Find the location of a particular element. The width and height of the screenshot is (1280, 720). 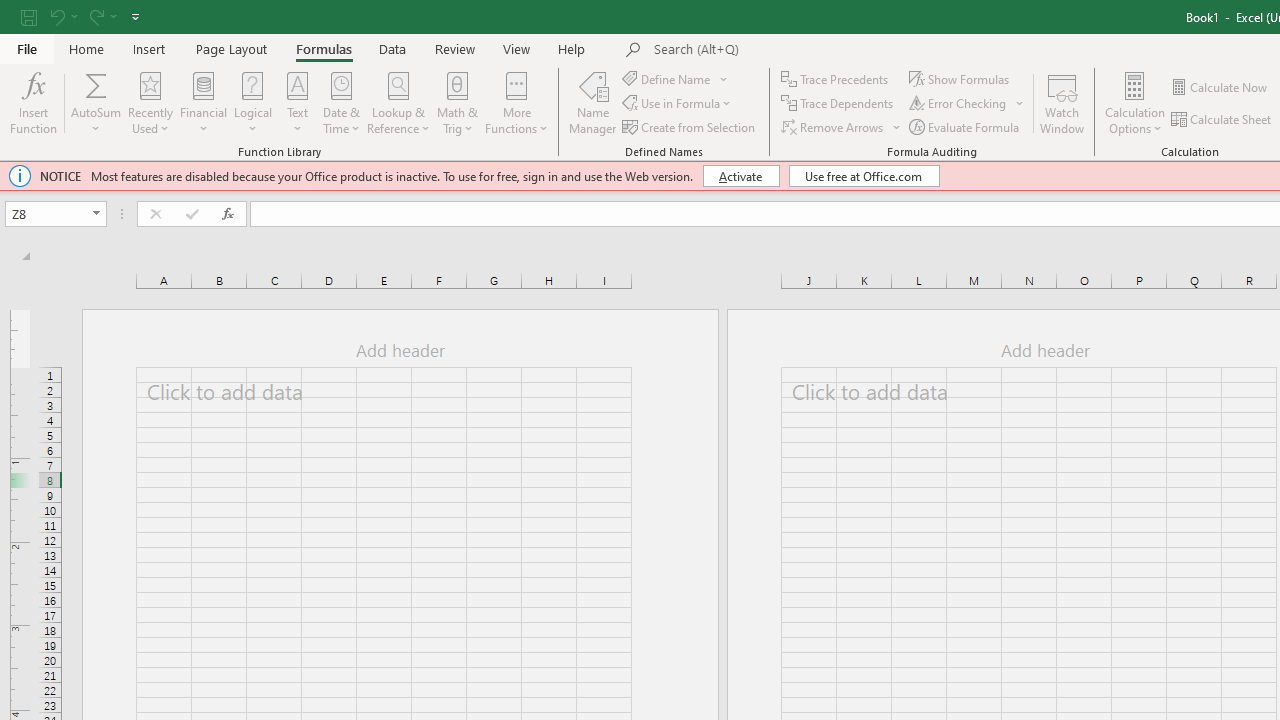

Activate is located at coordinates (740, 176).